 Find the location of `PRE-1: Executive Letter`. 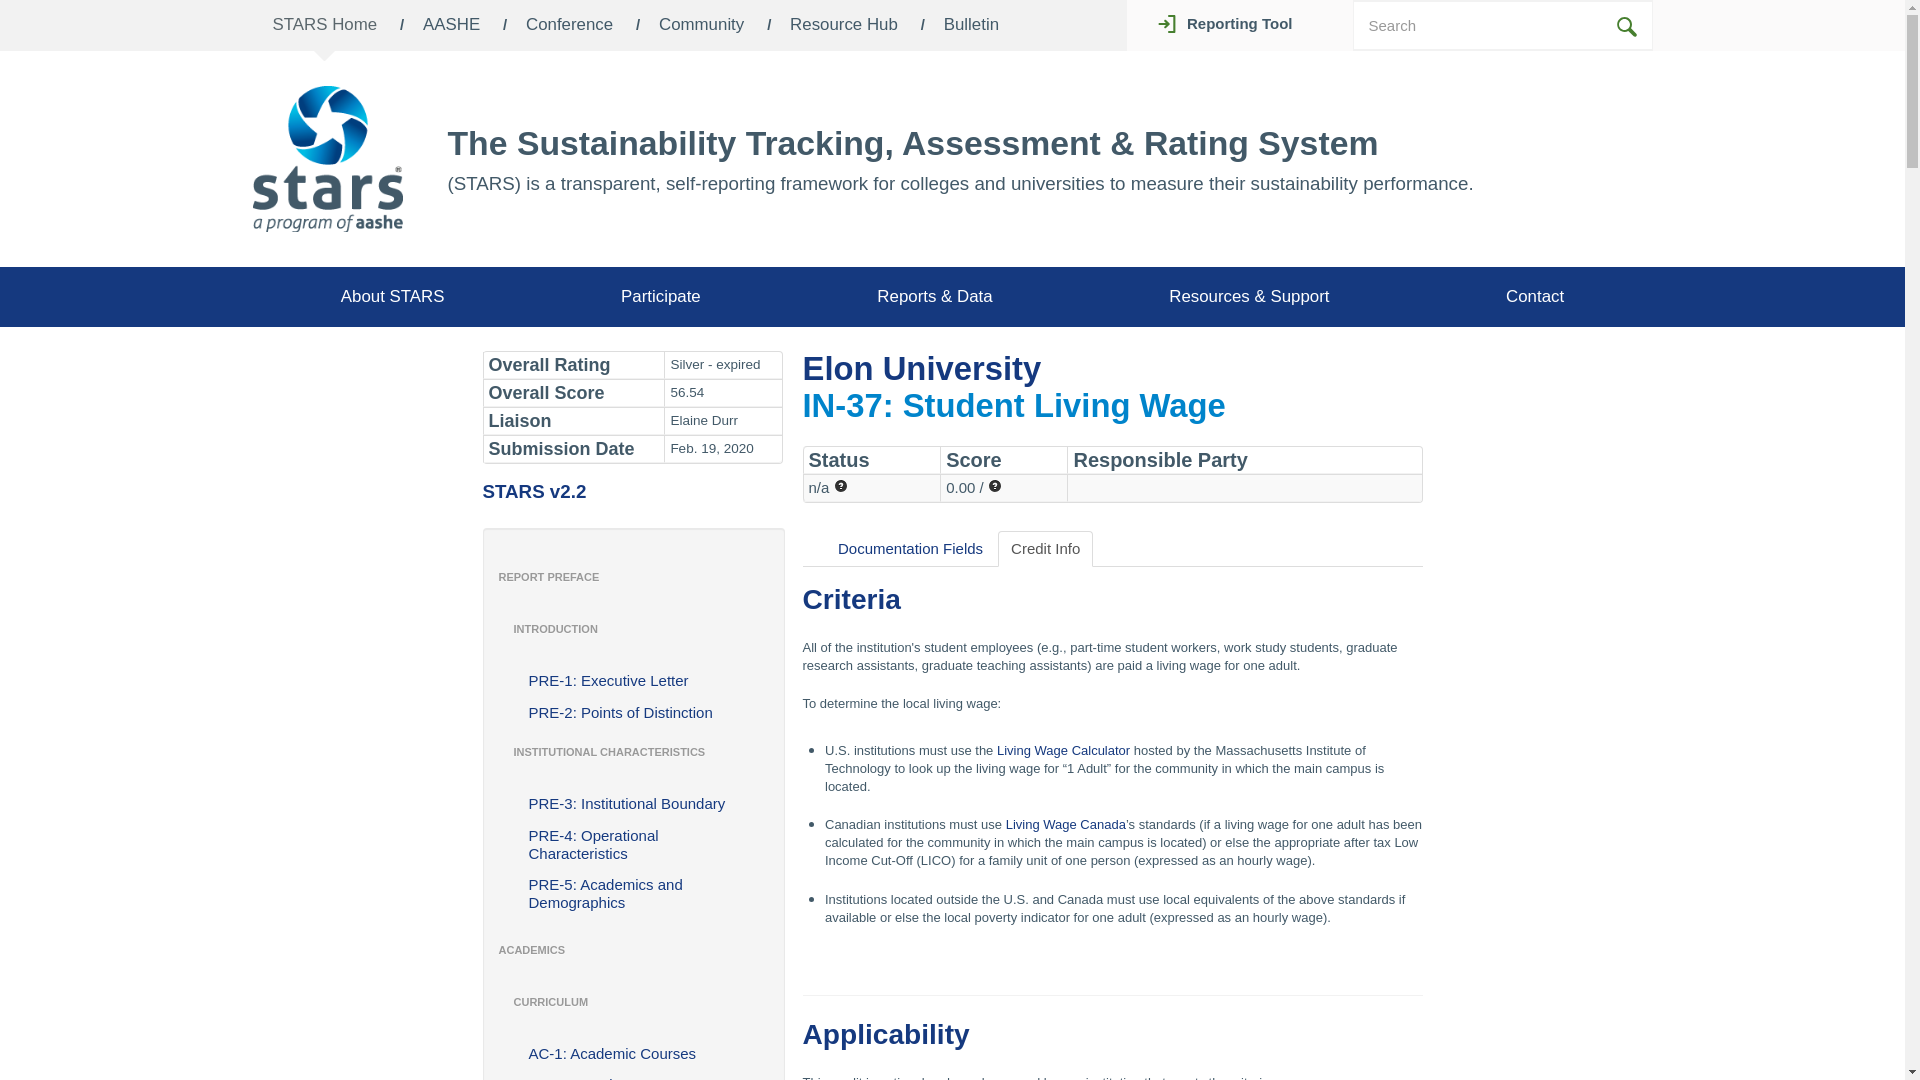

PRE-1: Executive Letter is located at coordinates (634, 680).